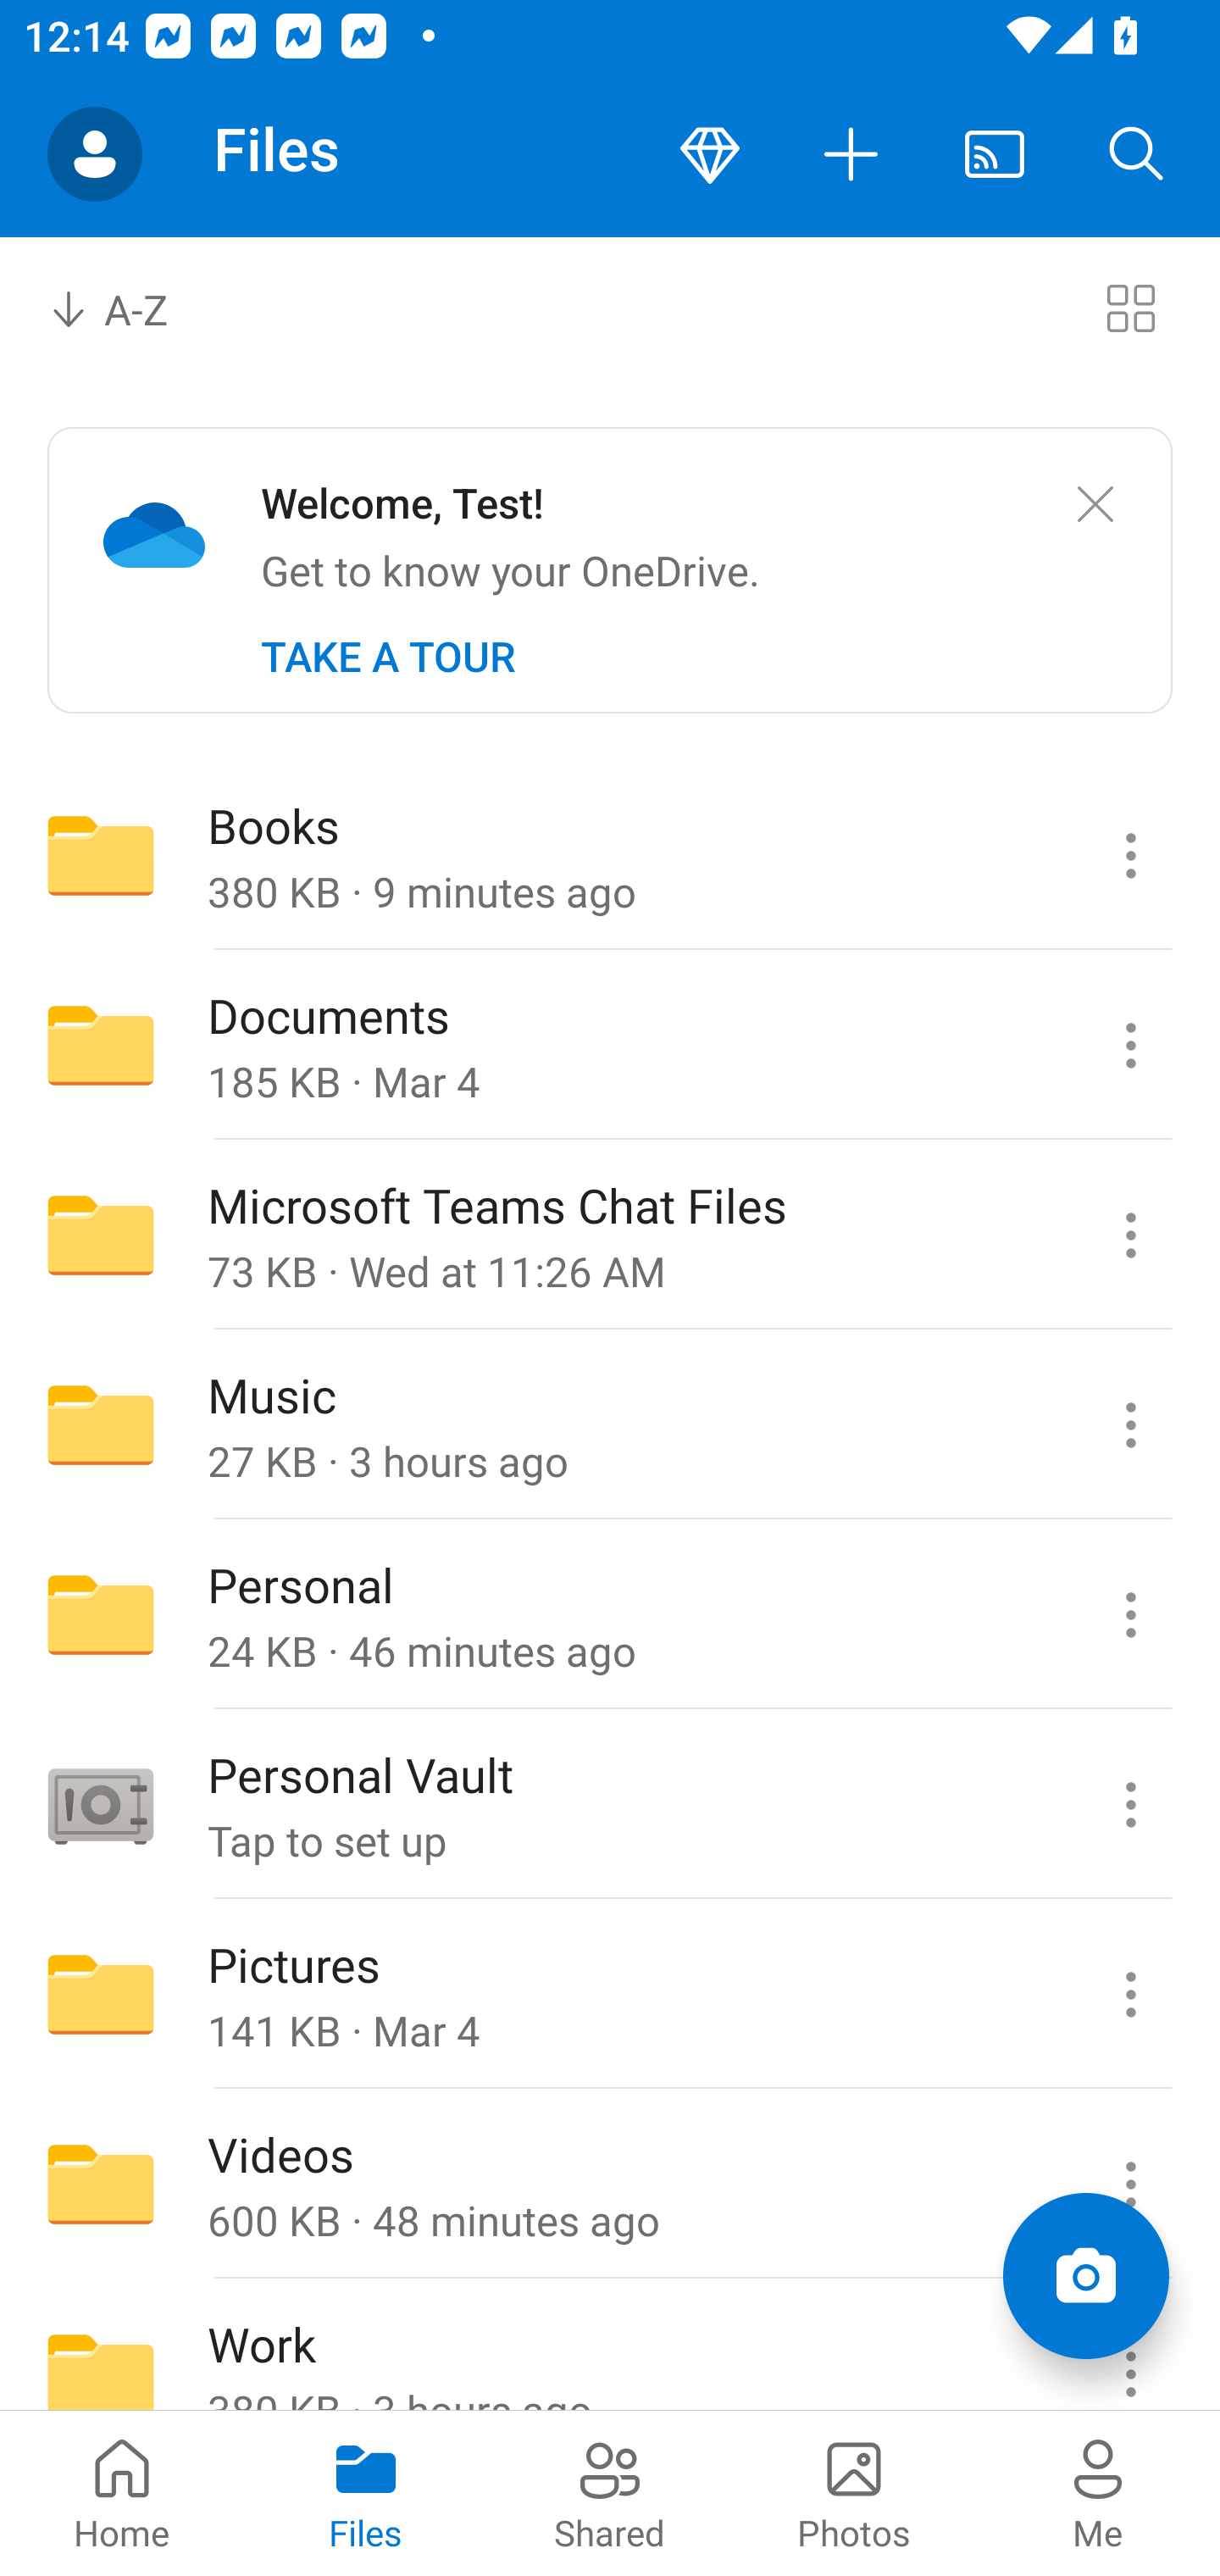 This screenshot has height=2576, width=1220. I want to click on Folder Music 27 KB · 3 hours ago Music commands, so click(610, 1424).